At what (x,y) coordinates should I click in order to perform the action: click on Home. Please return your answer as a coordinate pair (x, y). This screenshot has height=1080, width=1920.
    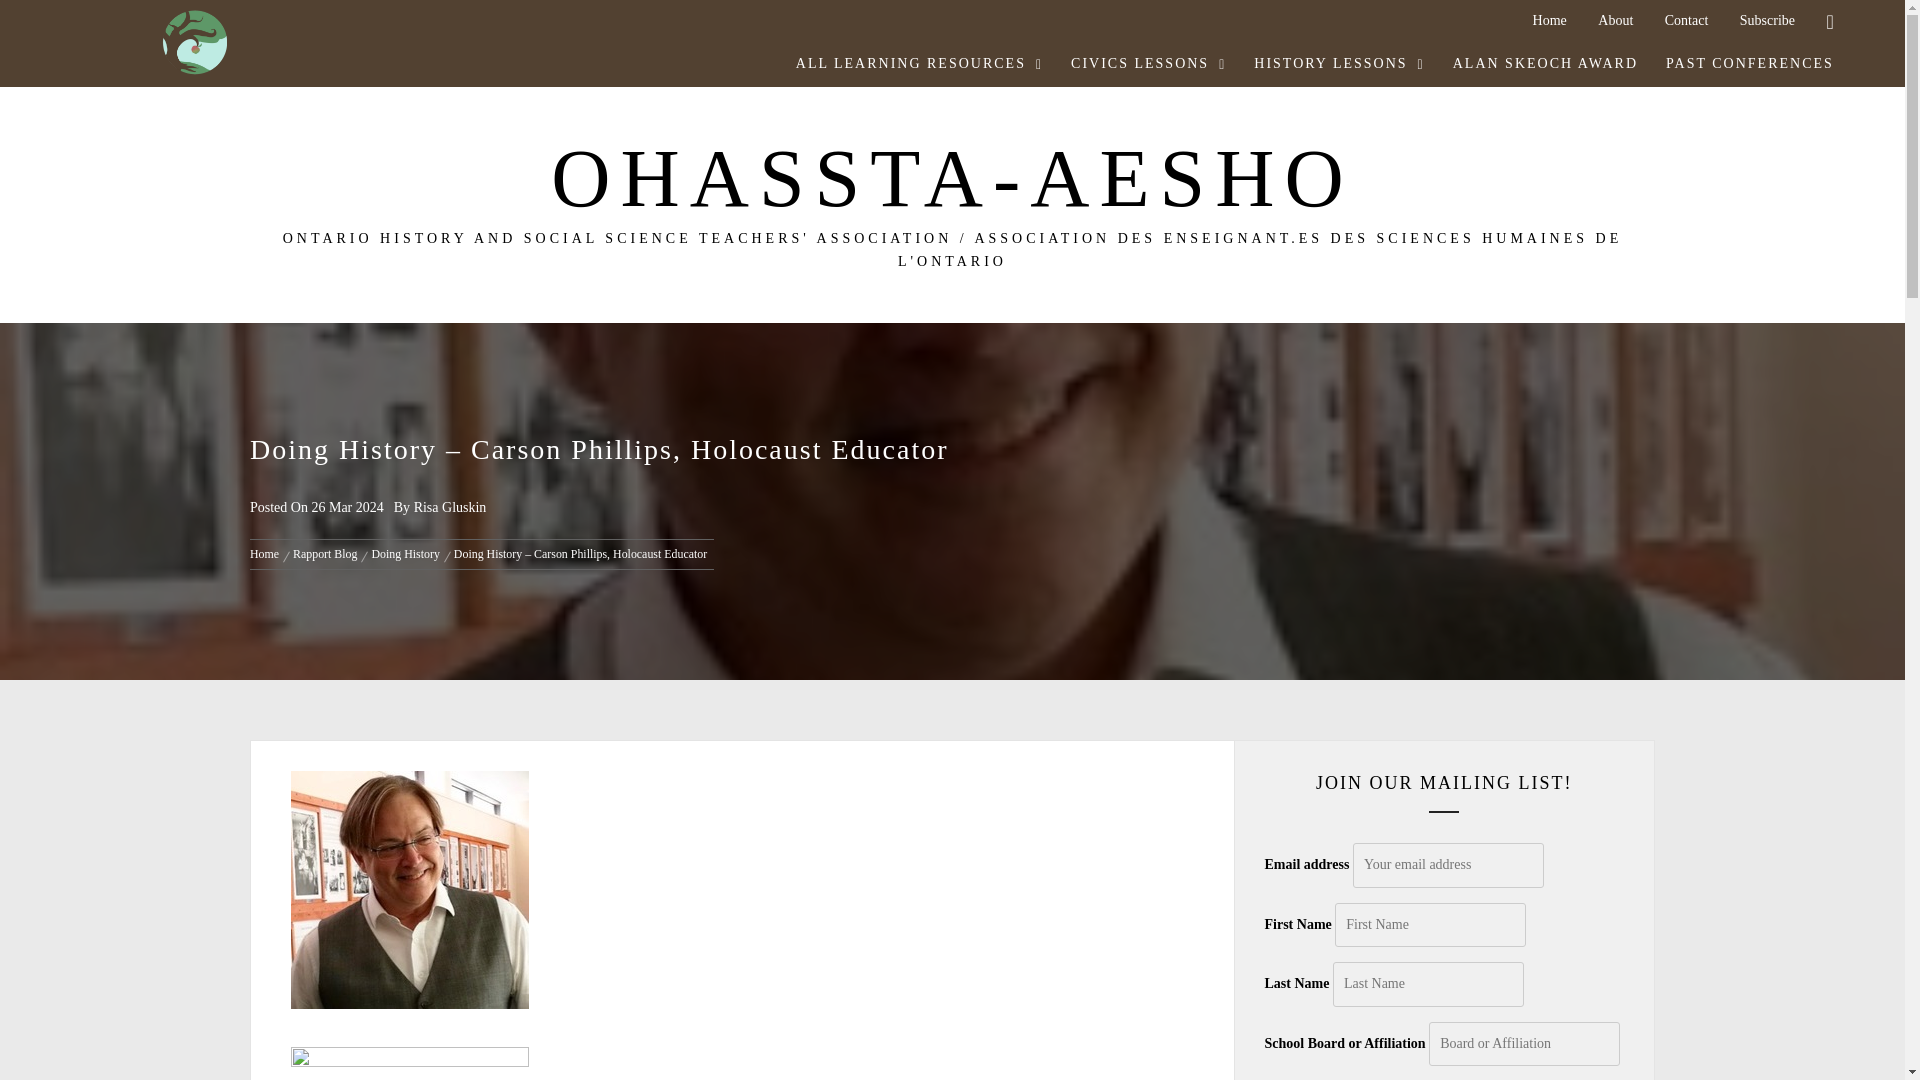
    Looking at the image, I should click on (268, 553).